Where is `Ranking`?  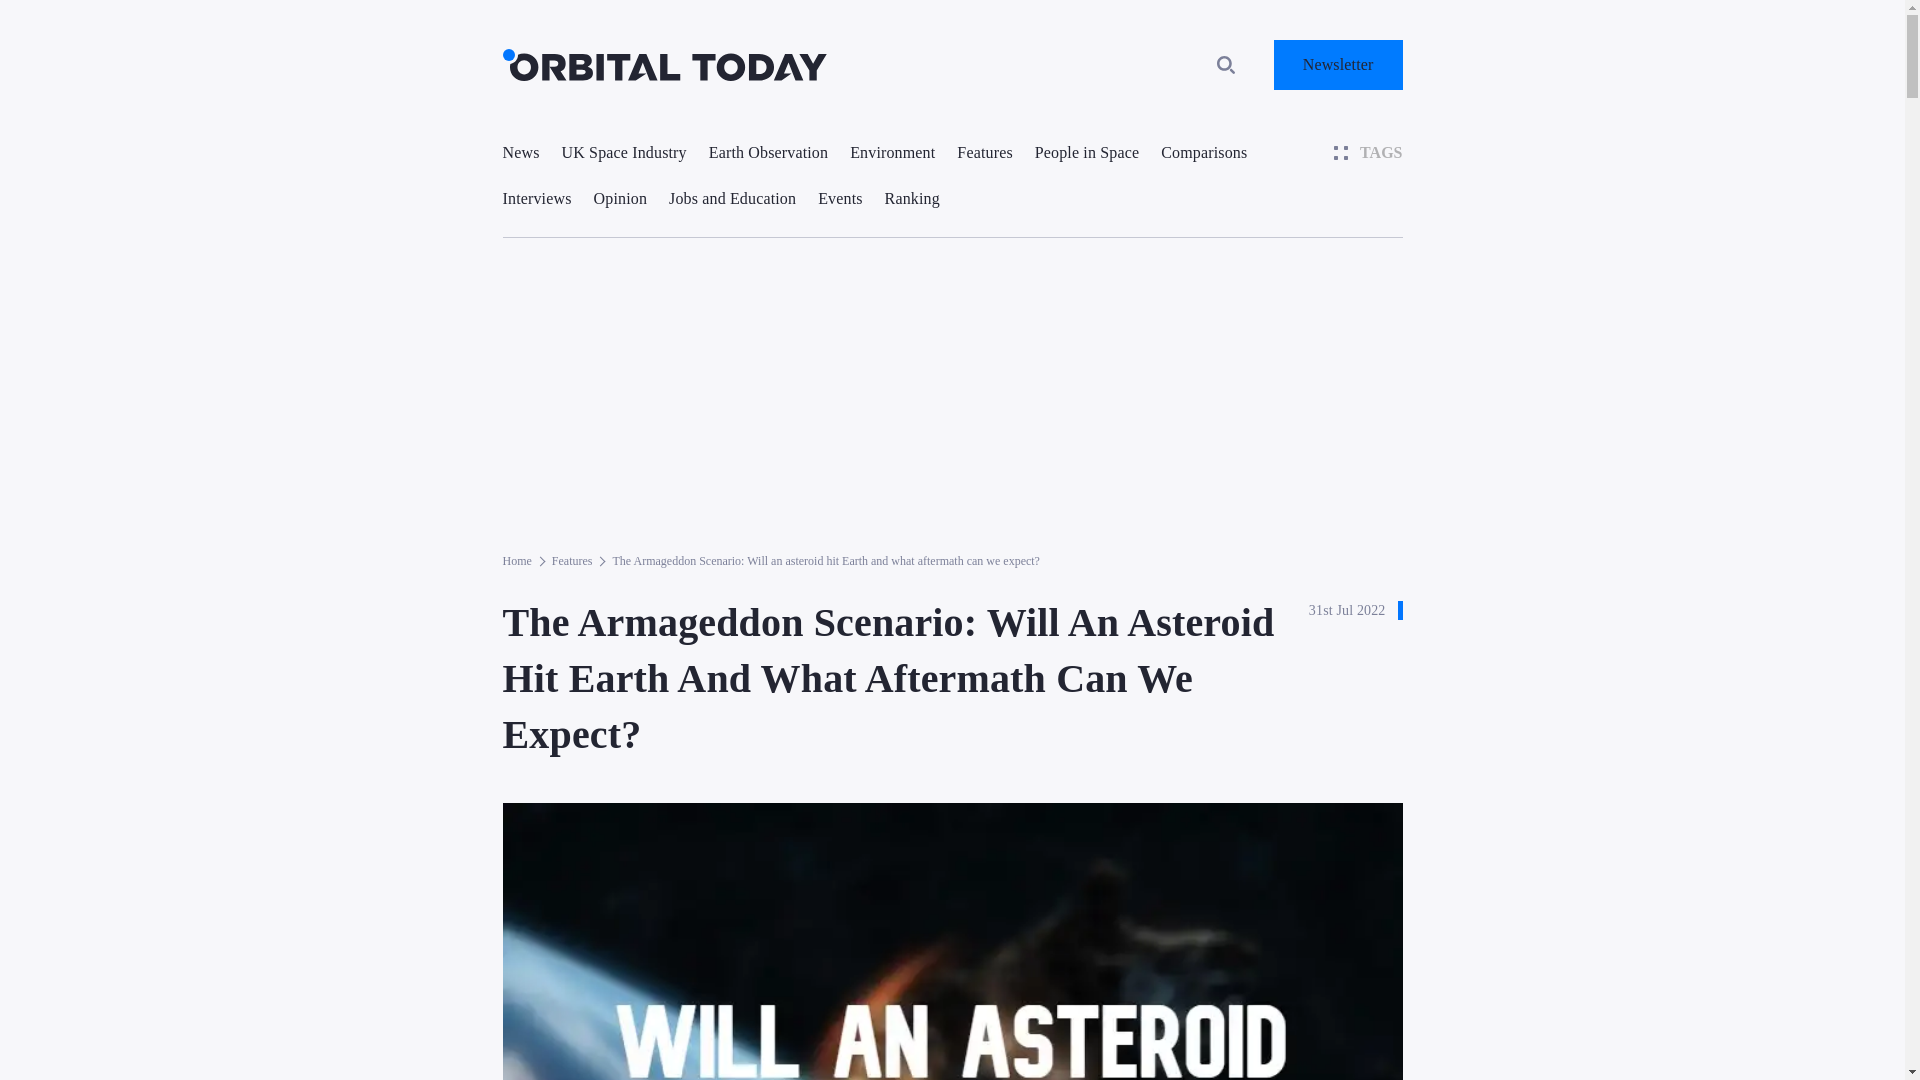 Ranking is located at coordinates (912, 198).